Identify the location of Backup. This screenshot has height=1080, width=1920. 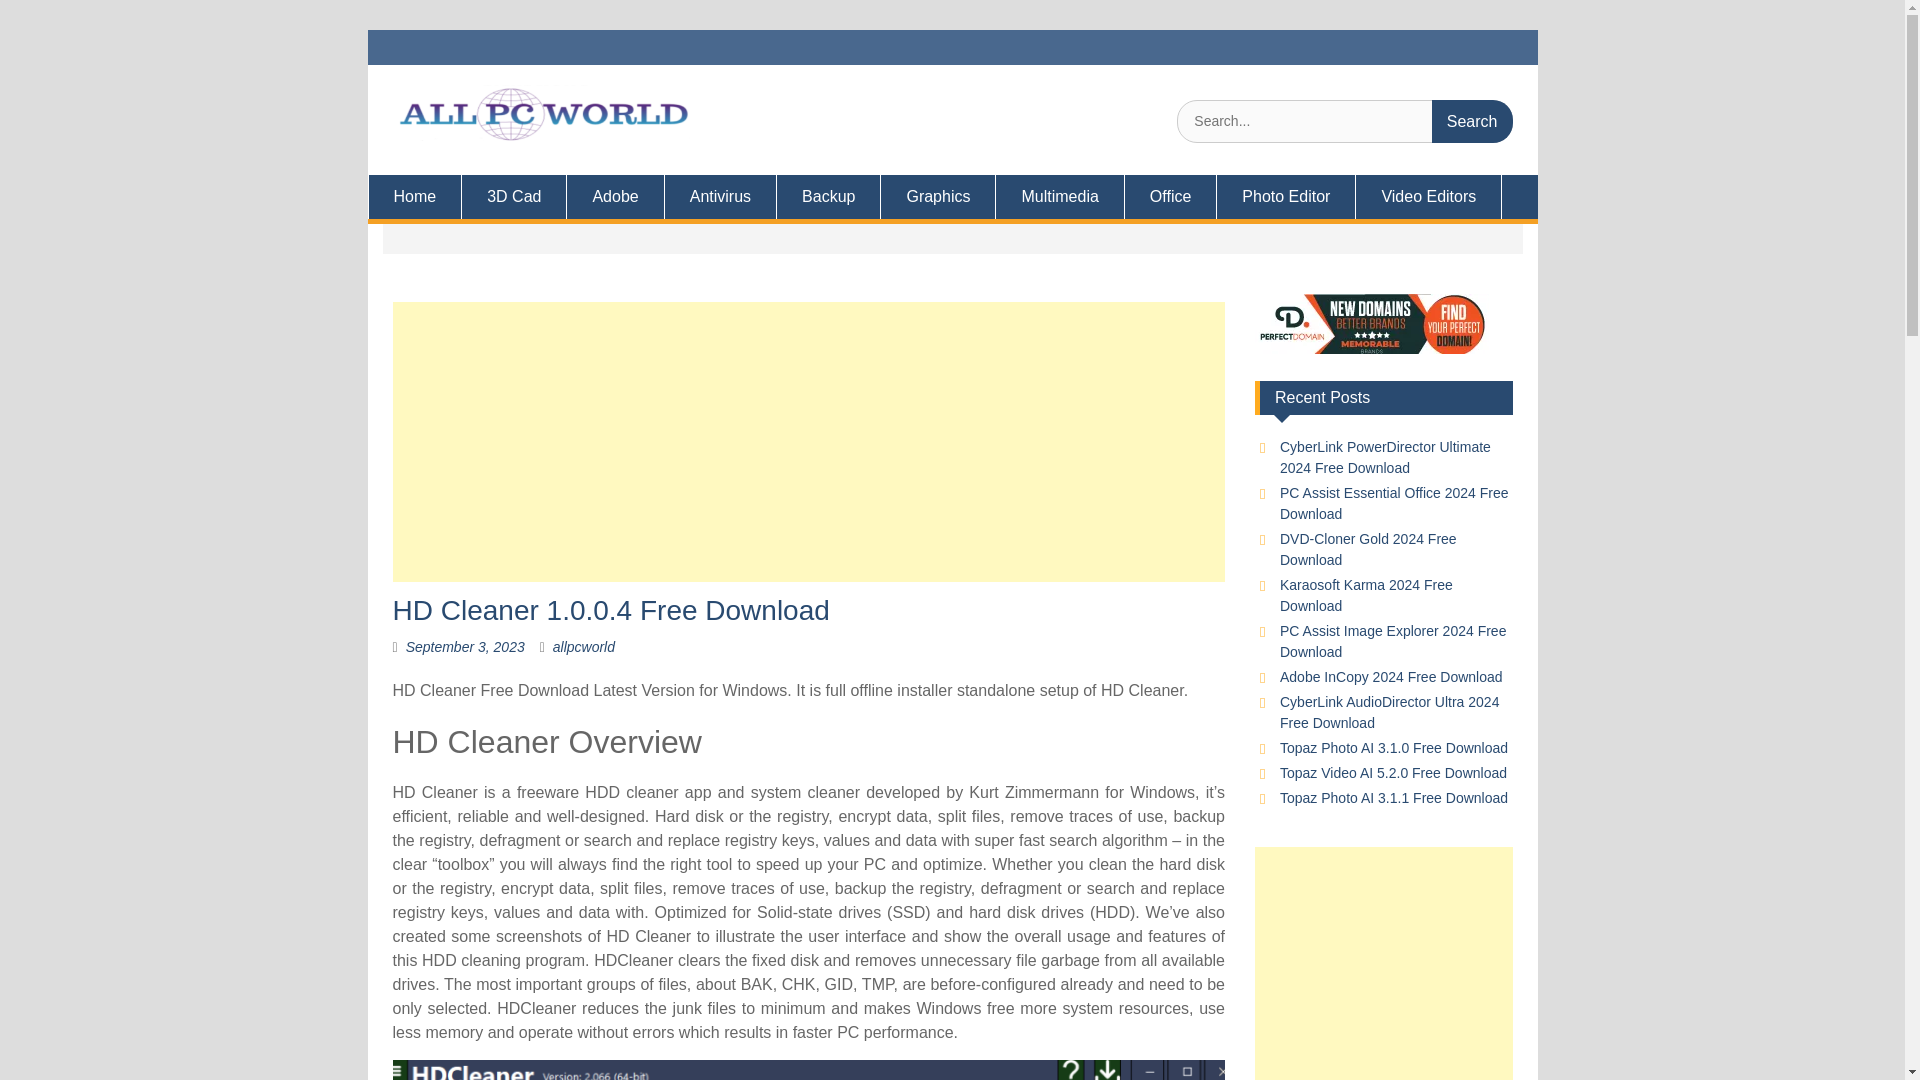
(829, 196).